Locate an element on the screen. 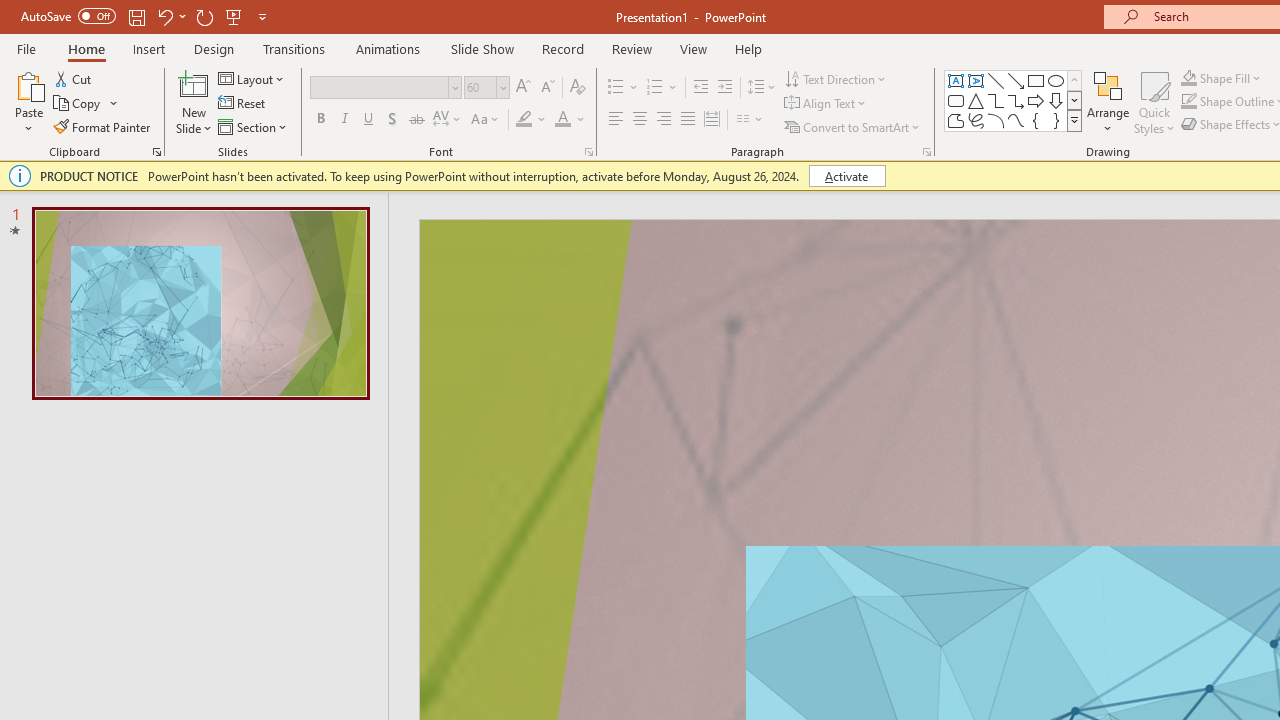 The width and height of the screenshot is (1280, 720). Activate is located at coordinates (846, 176).